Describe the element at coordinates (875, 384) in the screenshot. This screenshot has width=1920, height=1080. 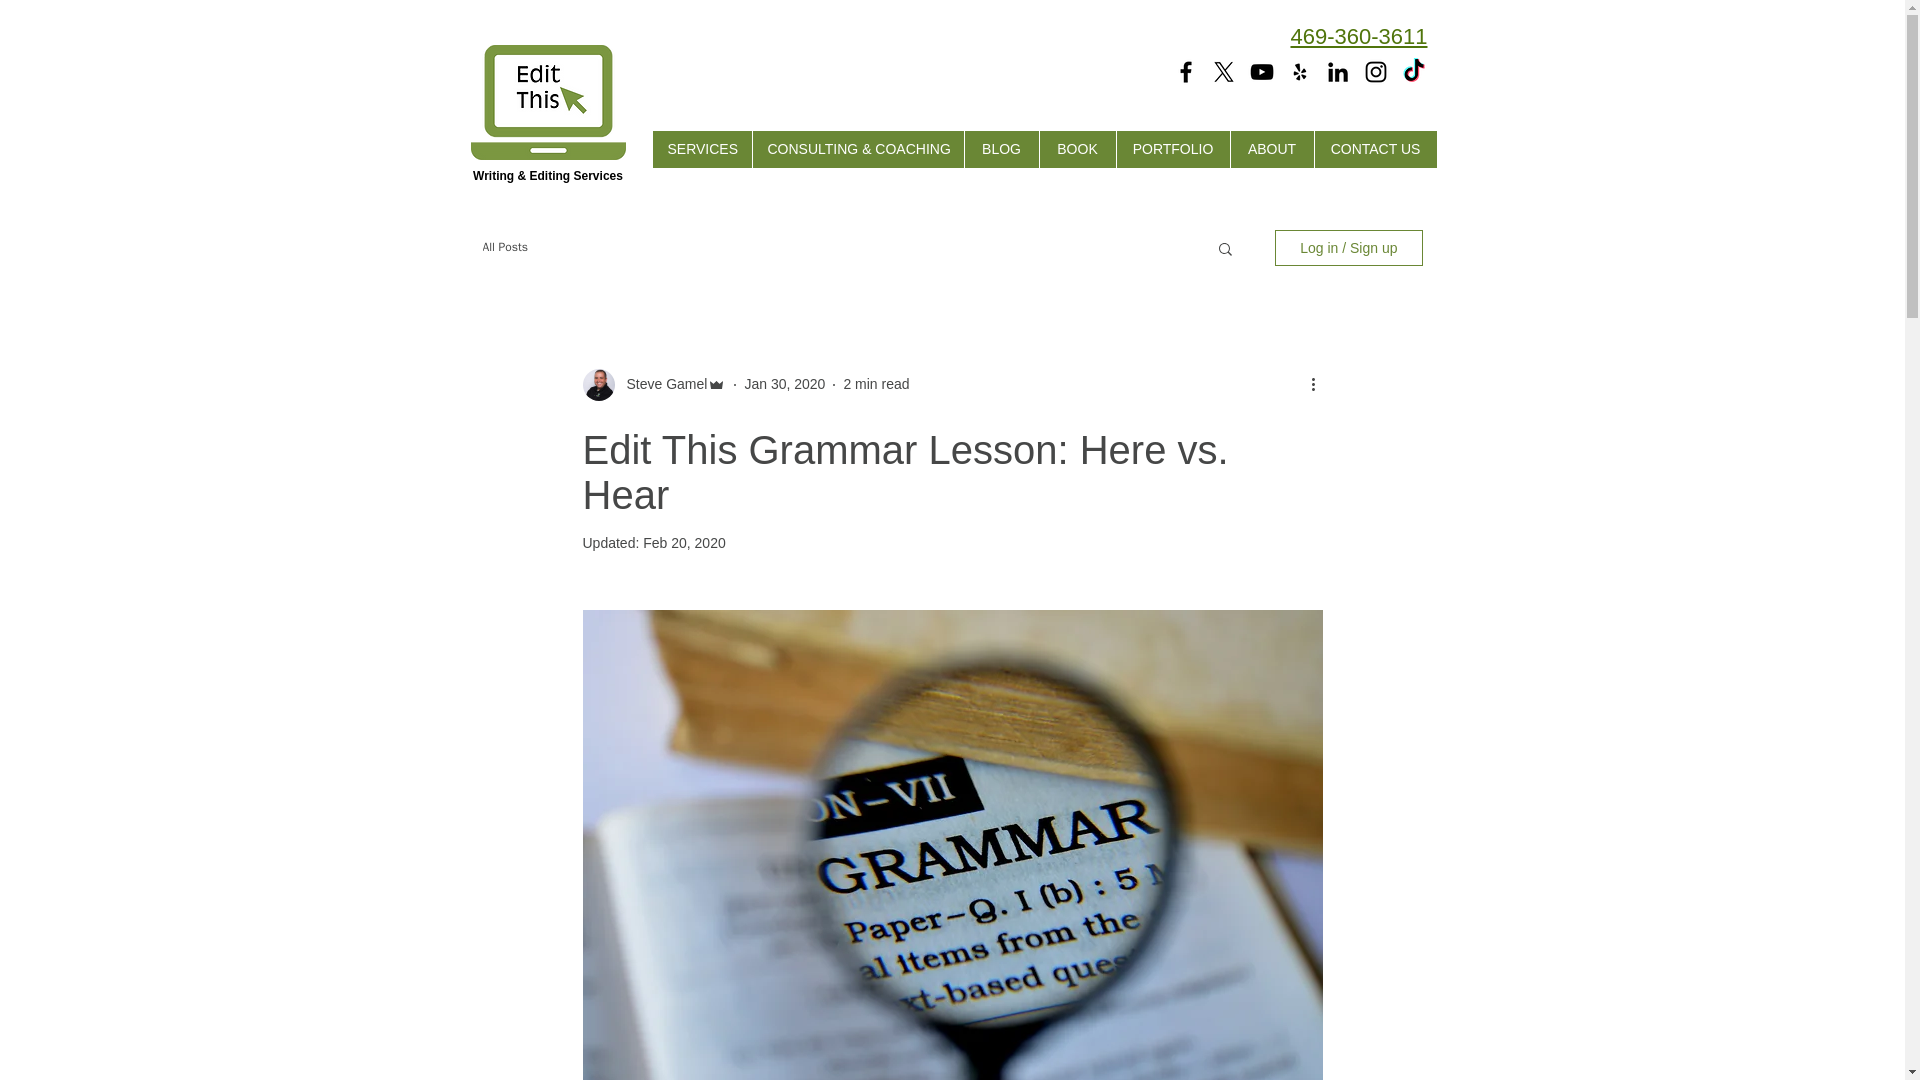
I see `2 min read` at that location.